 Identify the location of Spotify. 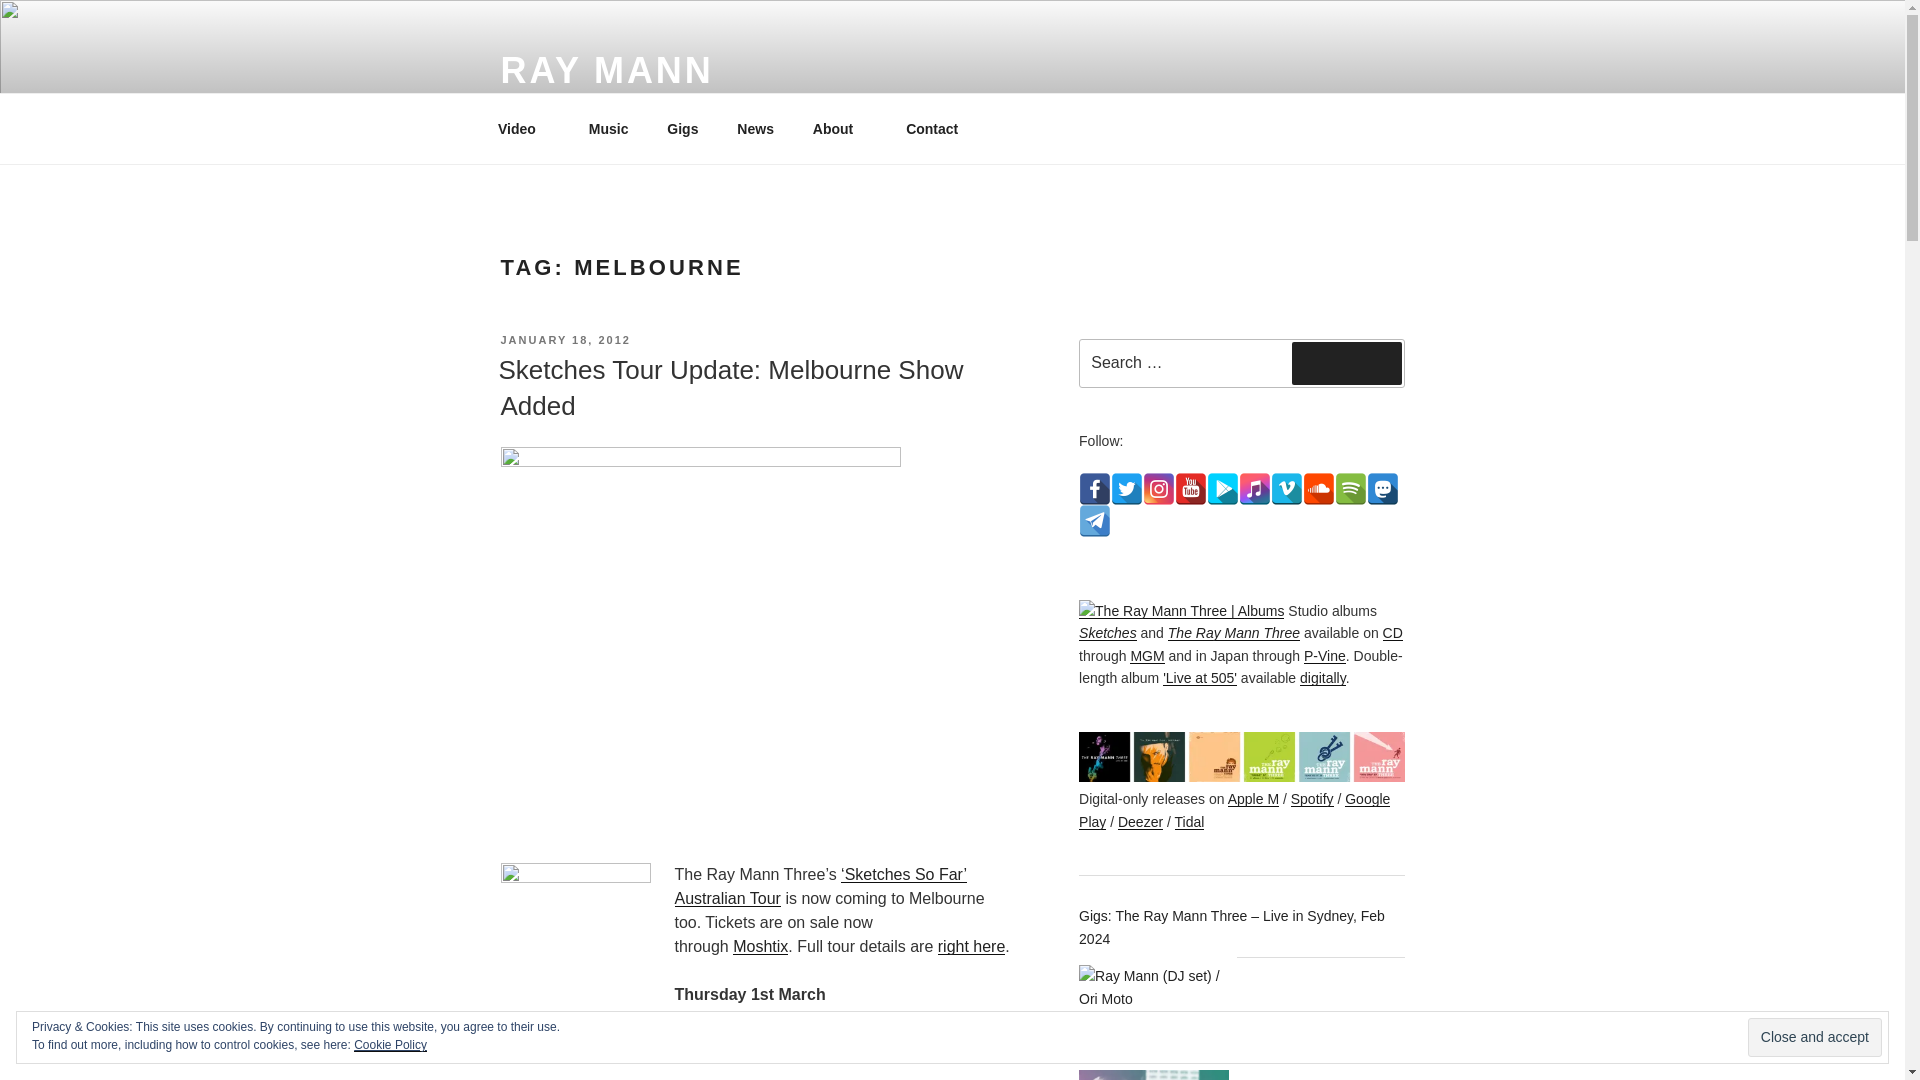
(1350, 489).